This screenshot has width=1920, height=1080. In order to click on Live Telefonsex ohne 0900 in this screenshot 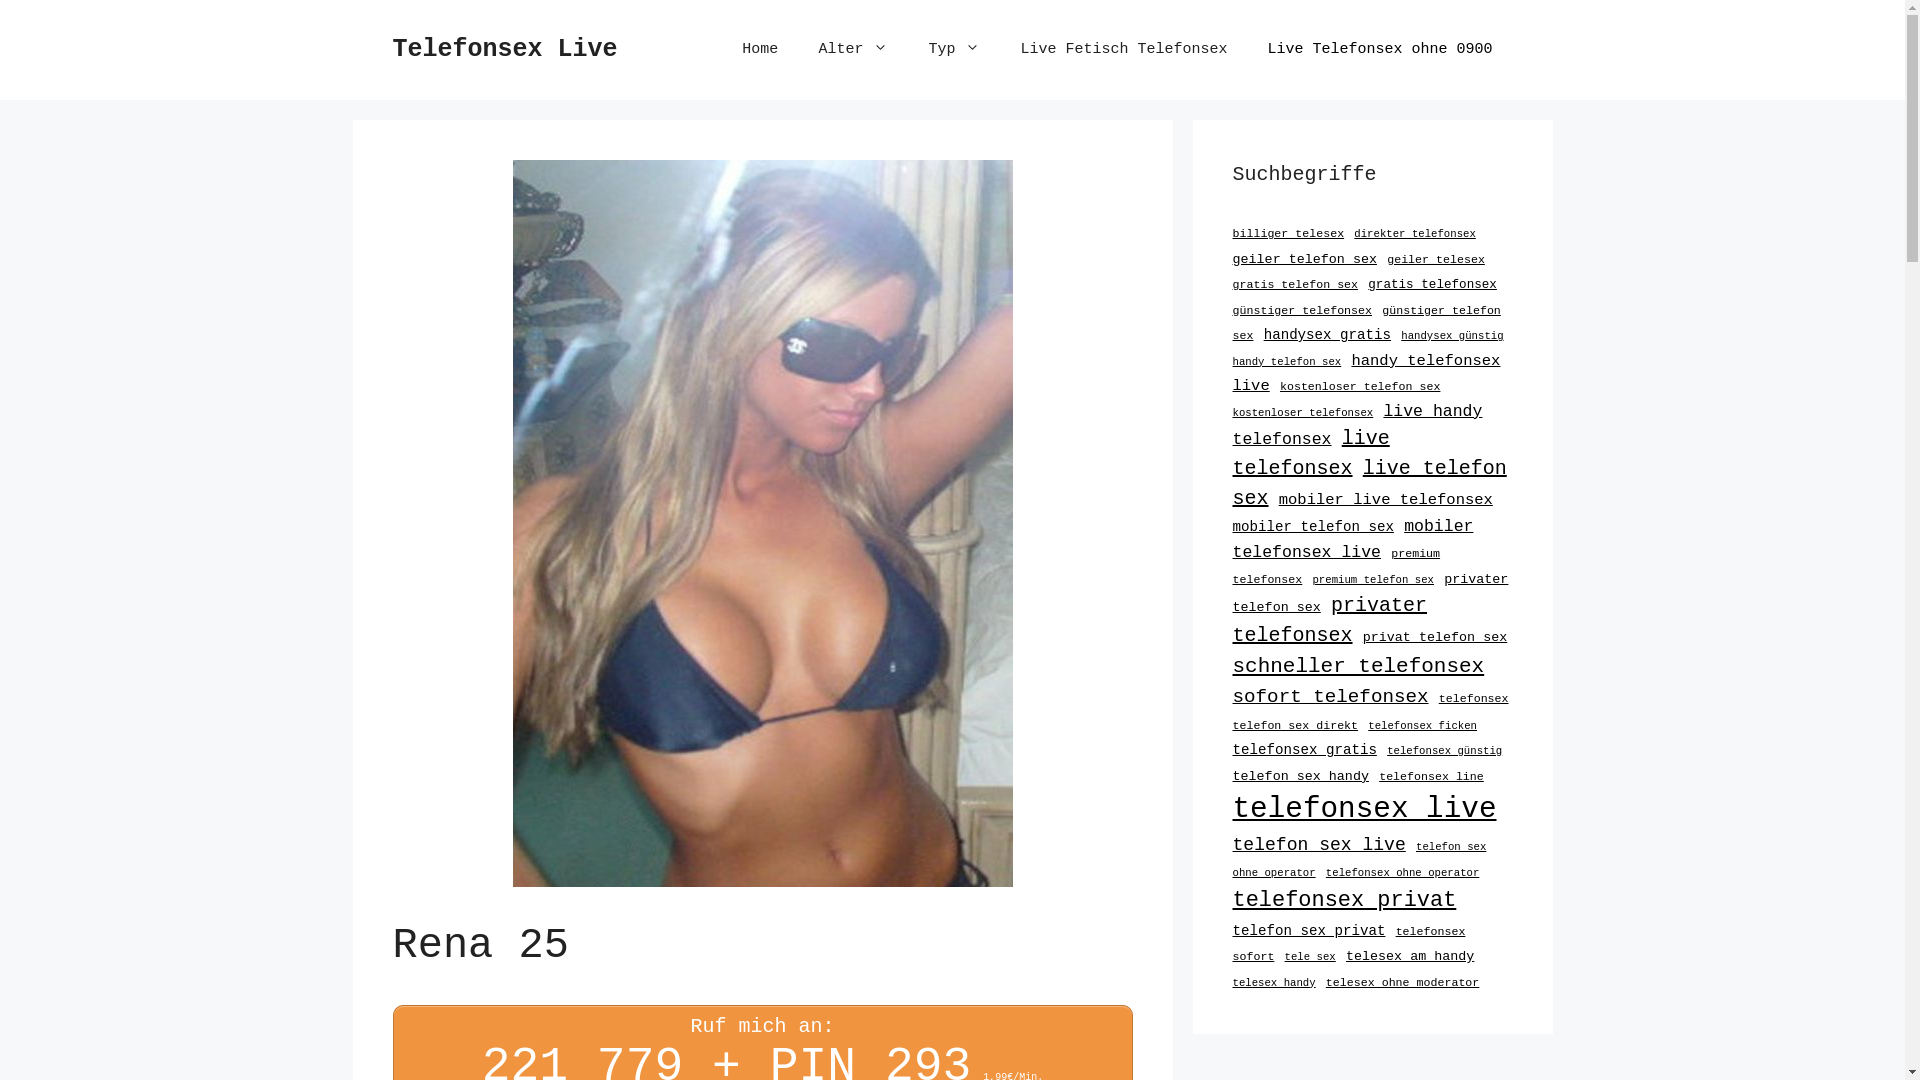, I will do `click(1380, 50)`.